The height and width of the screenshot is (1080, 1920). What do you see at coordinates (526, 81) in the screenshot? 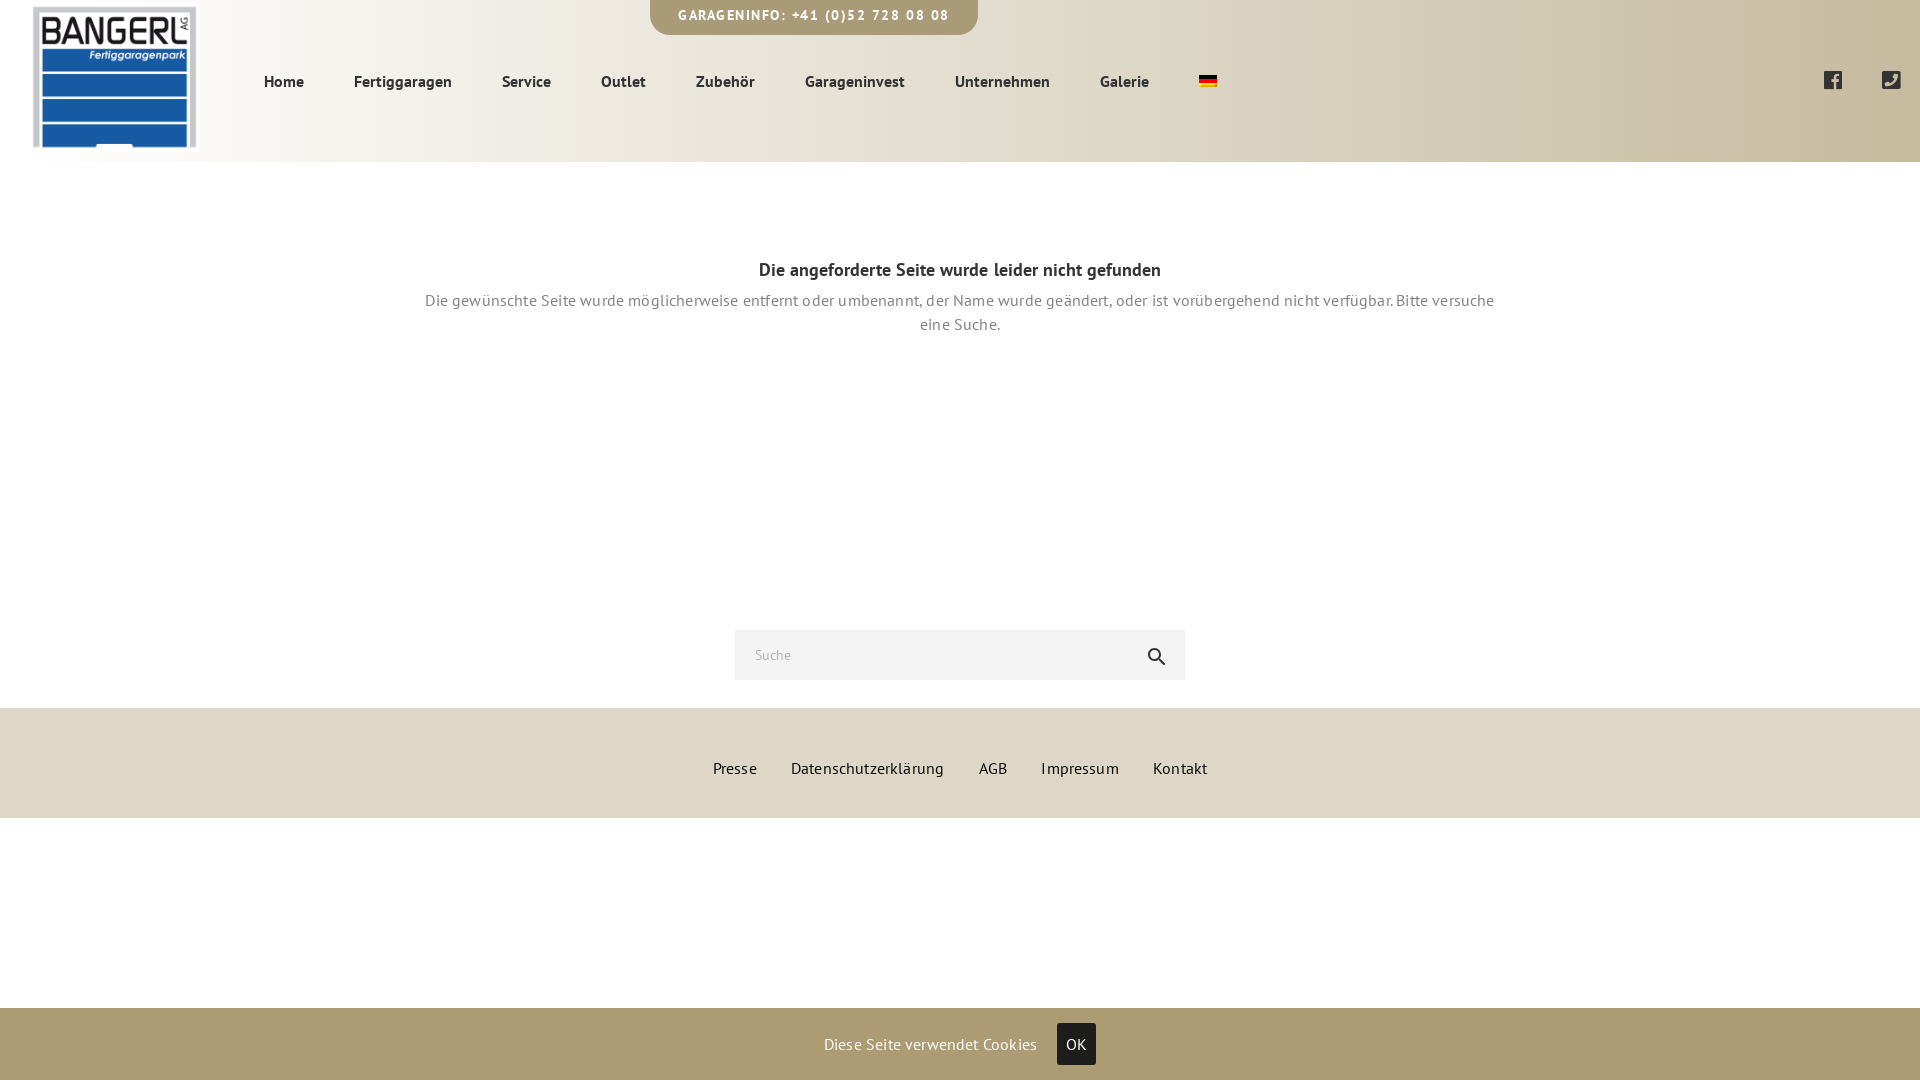
I see `Service` at bounding box center [526, 81].